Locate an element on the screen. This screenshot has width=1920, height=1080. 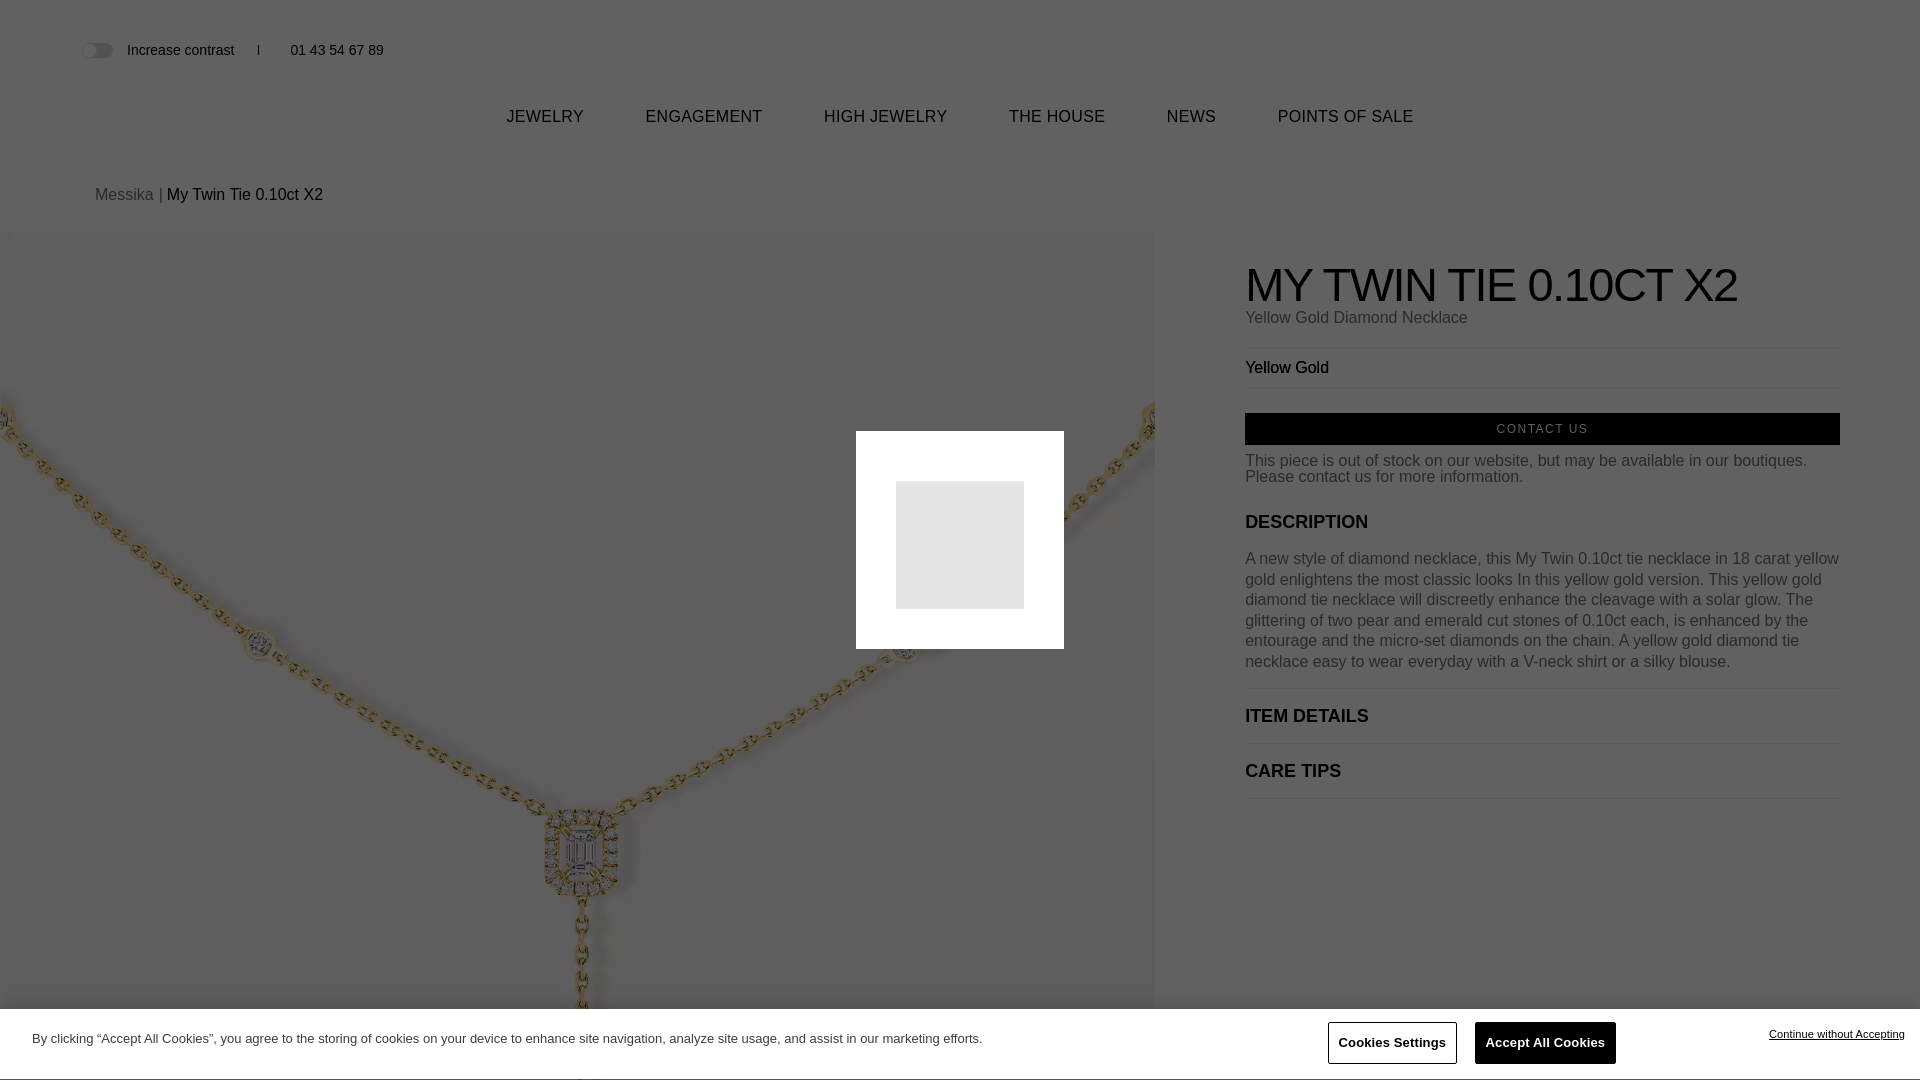
Messika is located at coordinates (960, 60).